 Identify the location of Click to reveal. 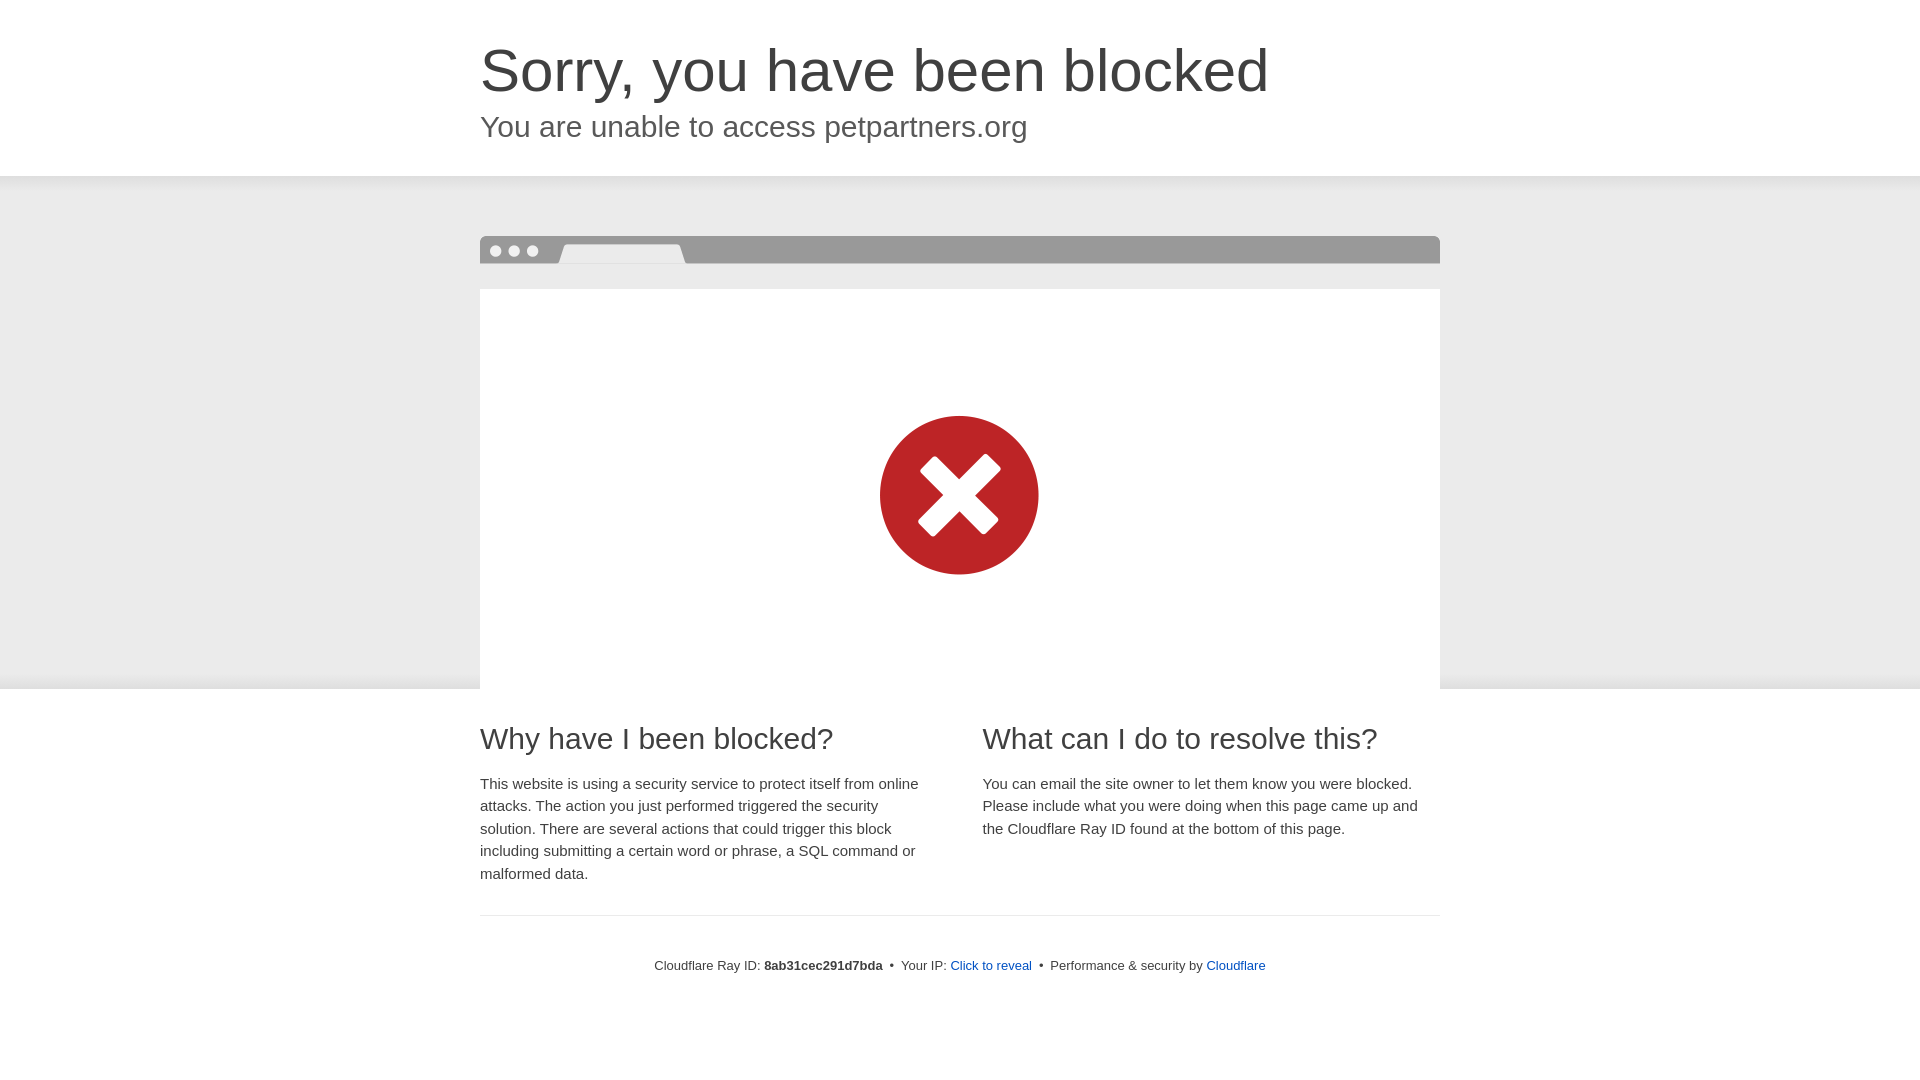
(991, 966).